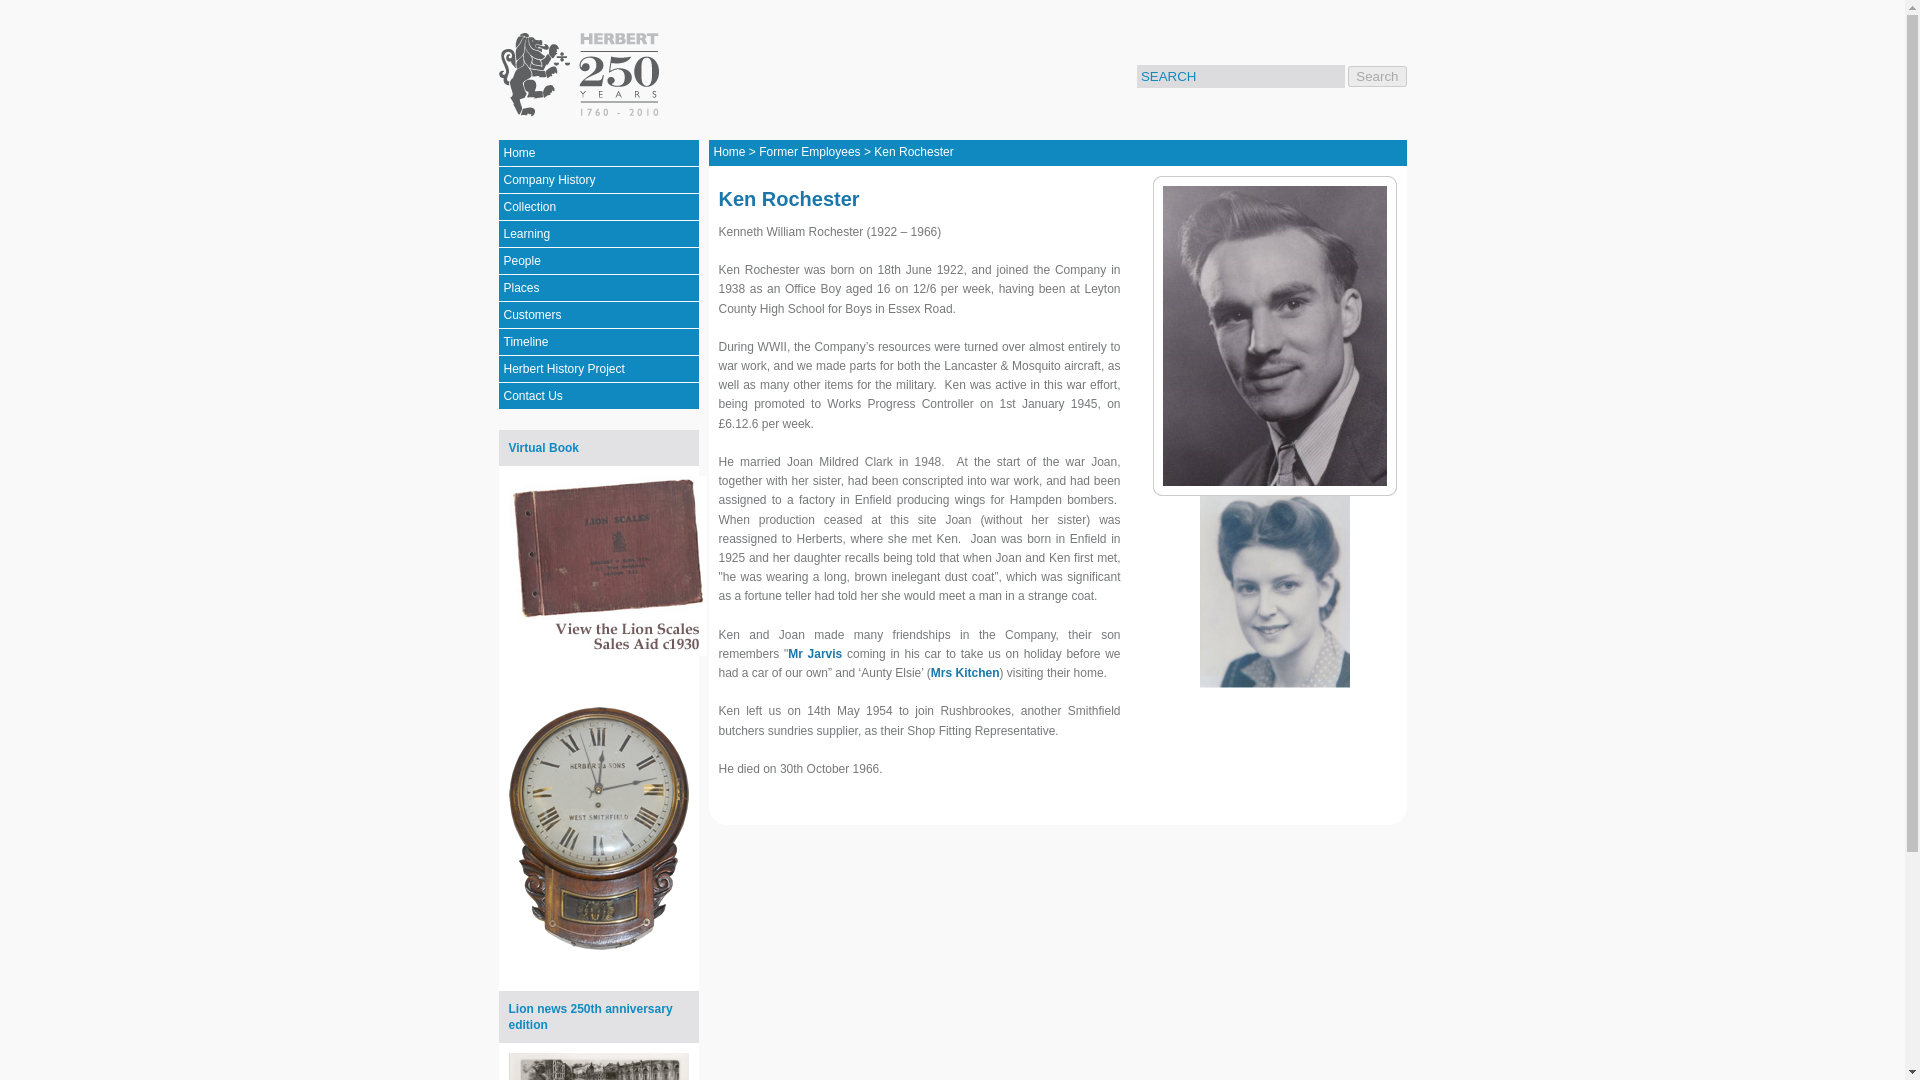  What do you see at coordinates (730, 151) in the screenshot?
I see `Home` at bounding box center [730, 151].